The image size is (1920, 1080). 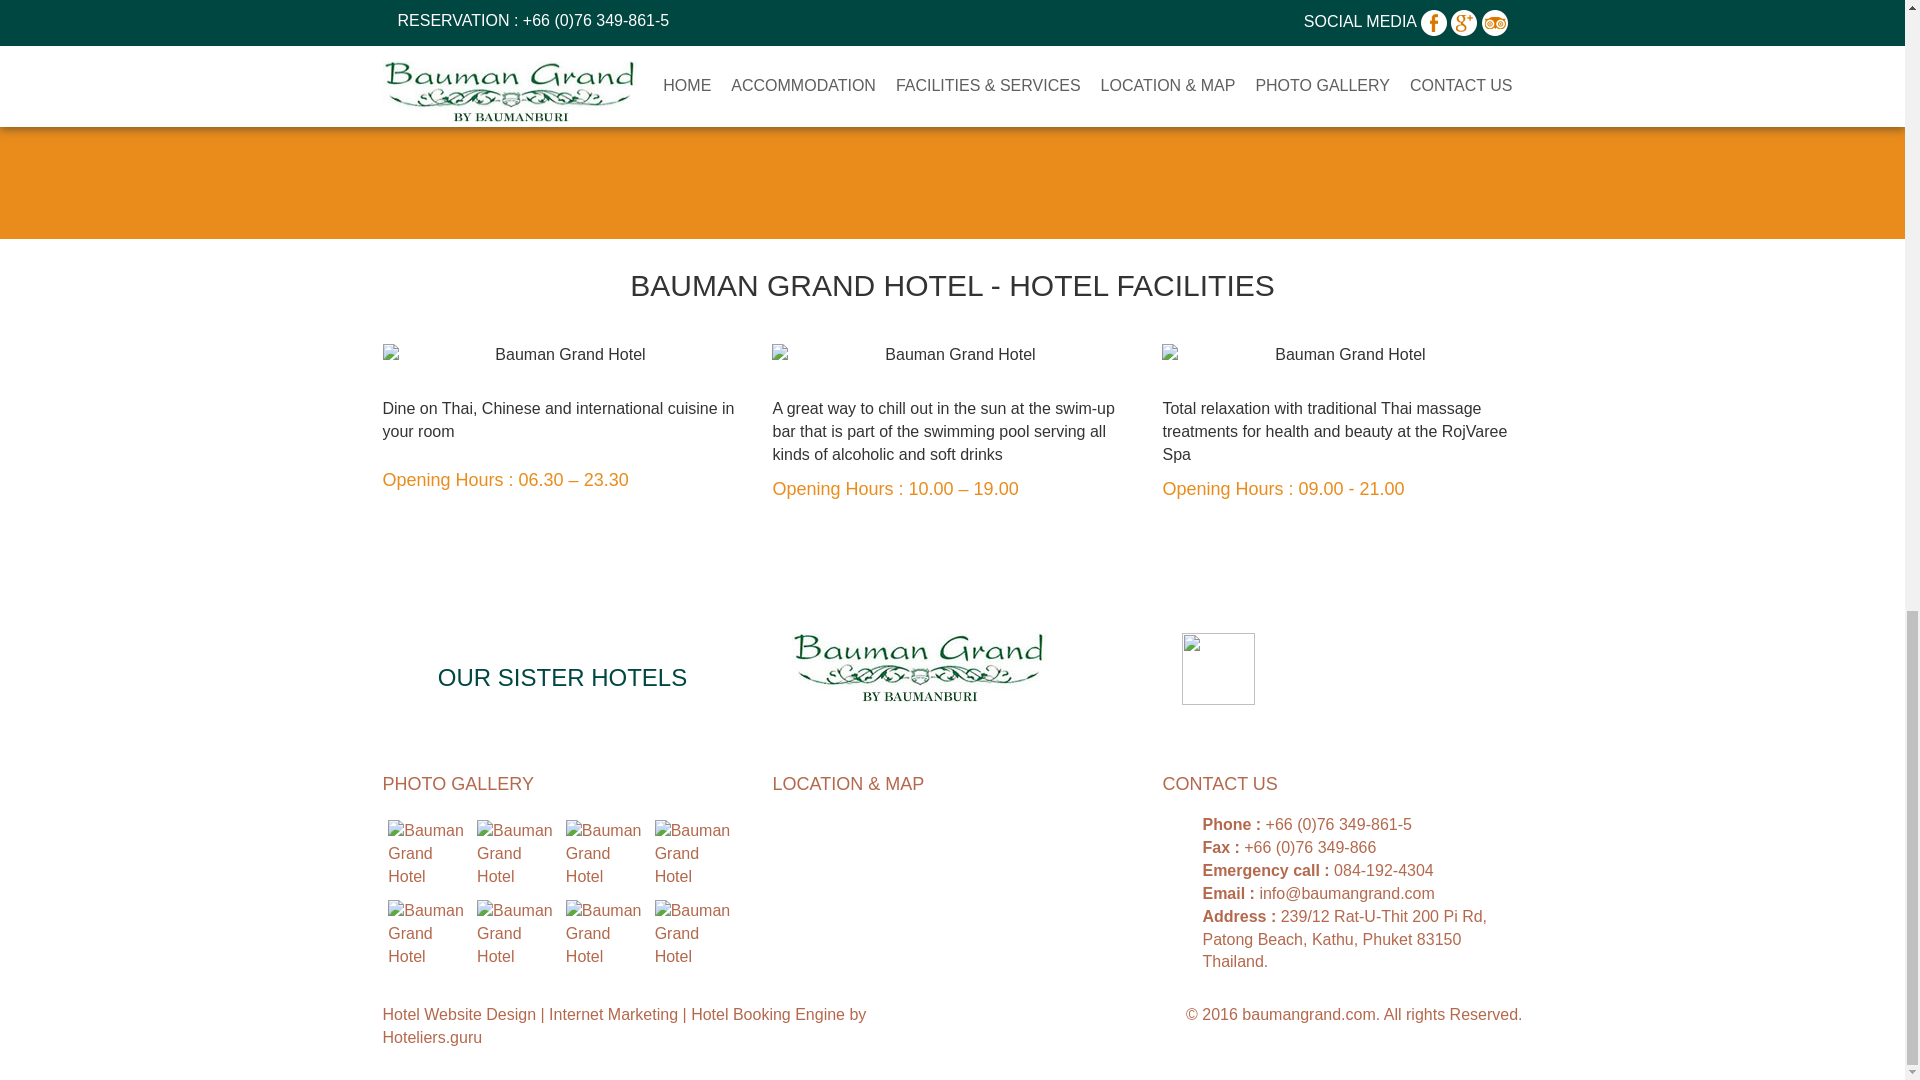 What do you see at coordinates (770, 1014) in the screenshot?
I see `Hotel Booking Engine` at bounding box center [770, 1014].